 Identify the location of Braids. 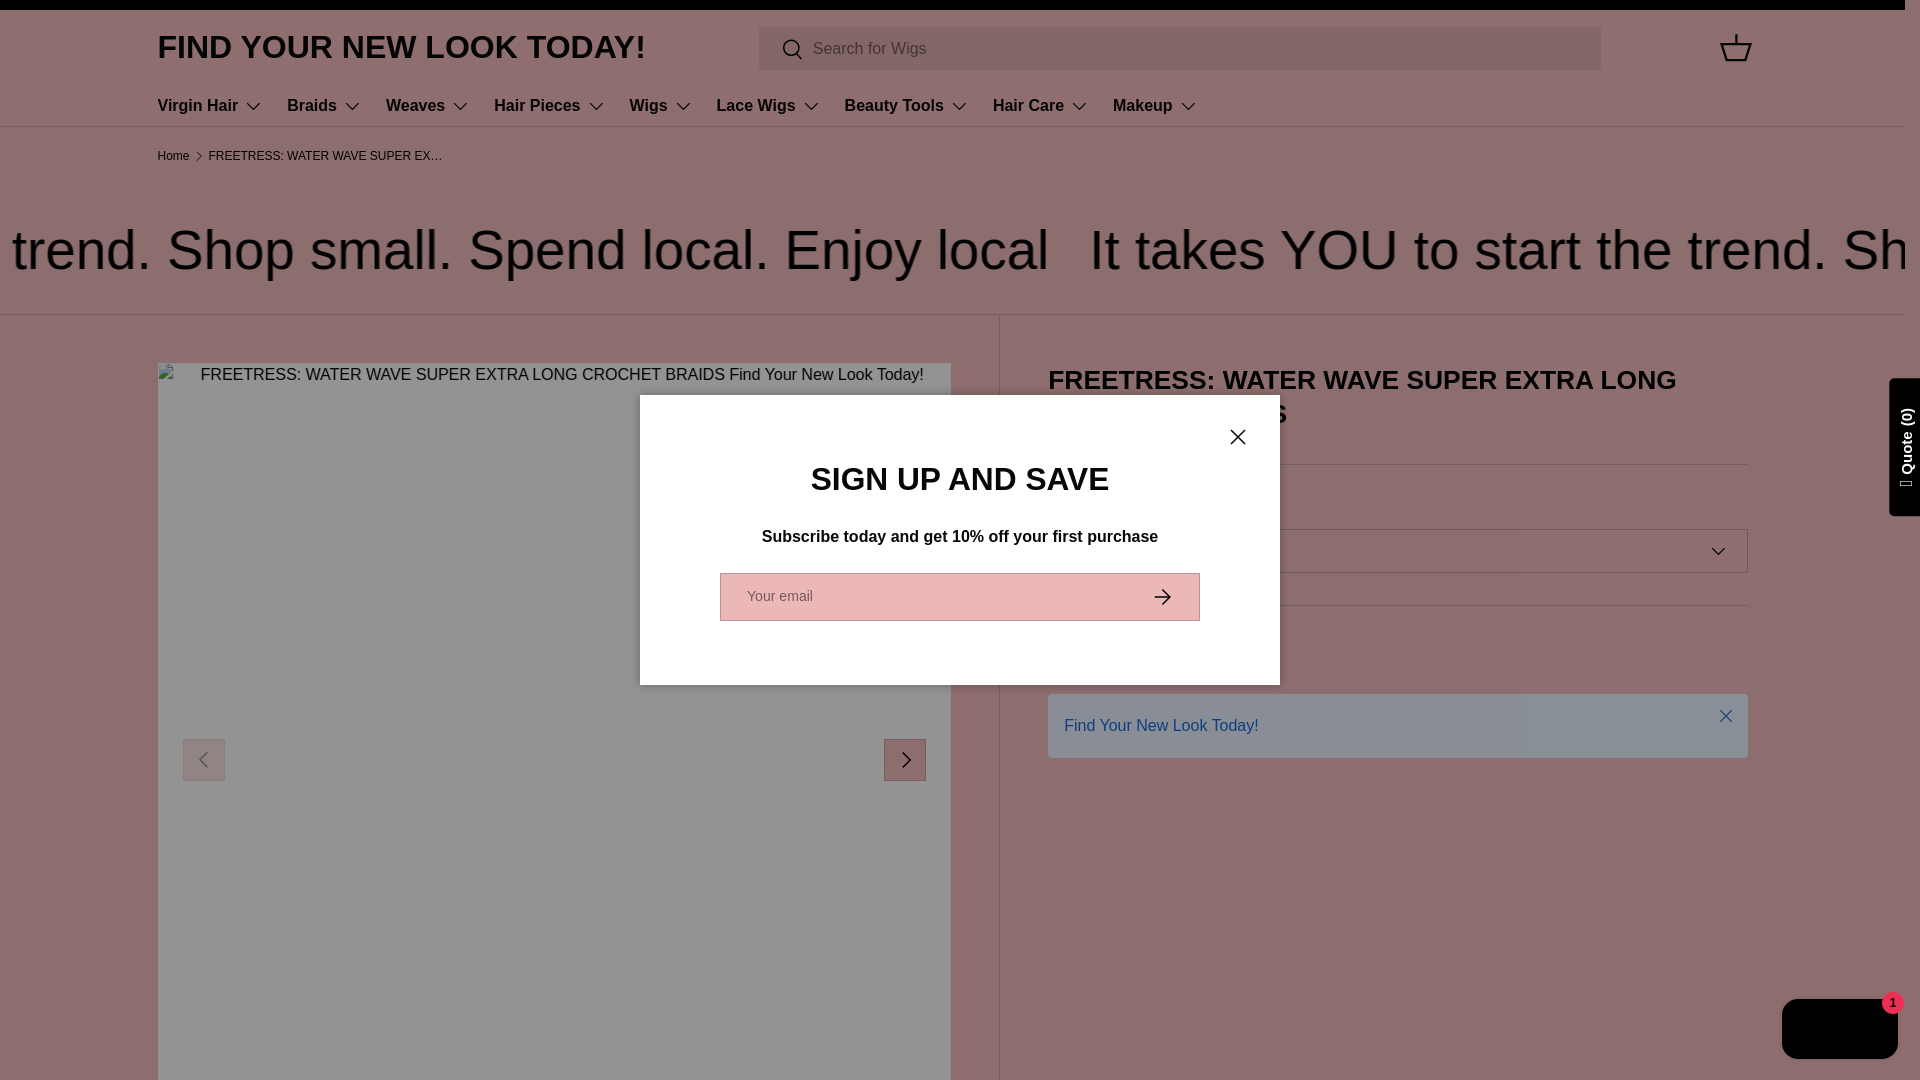
(324, 106).